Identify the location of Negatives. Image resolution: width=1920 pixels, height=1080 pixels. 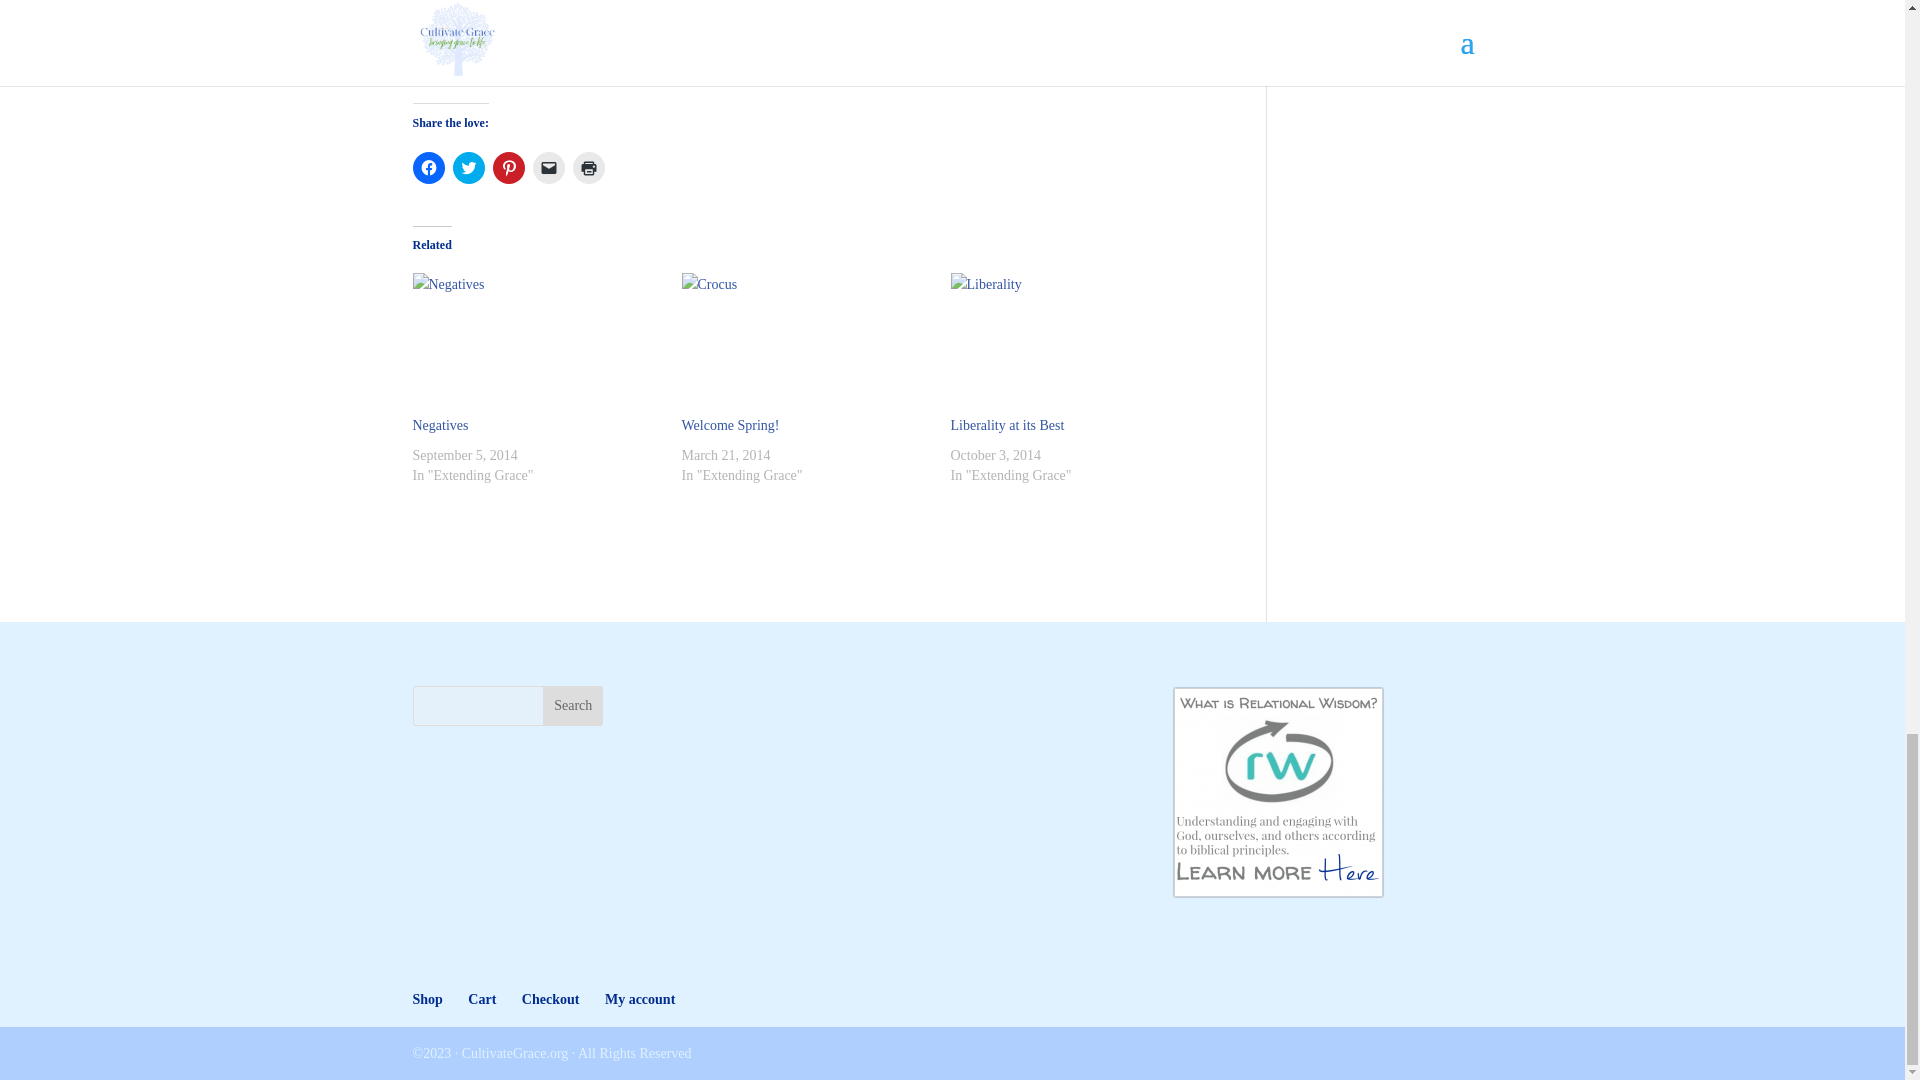
(536, 344).